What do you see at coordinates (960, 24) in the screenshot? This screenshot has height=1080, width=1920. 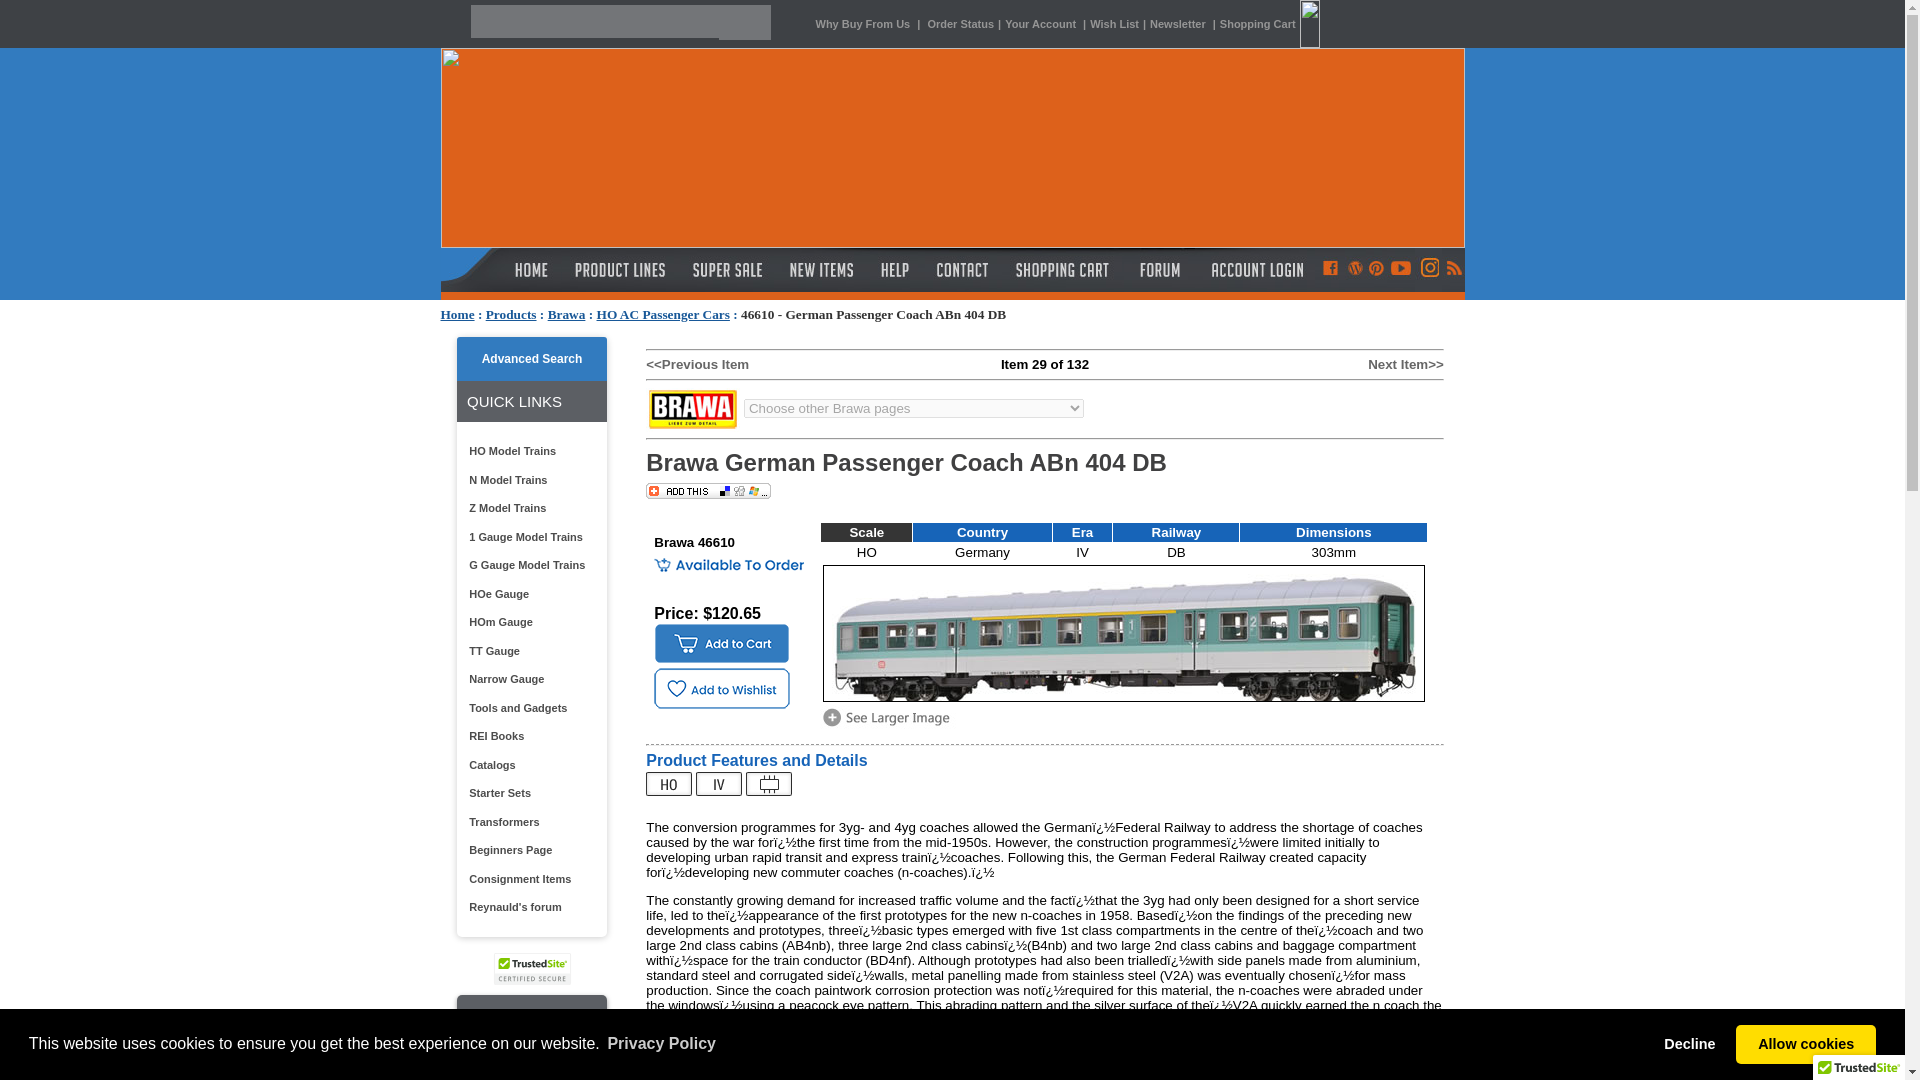 I see `Order Status` at bounding box center [960, 24].